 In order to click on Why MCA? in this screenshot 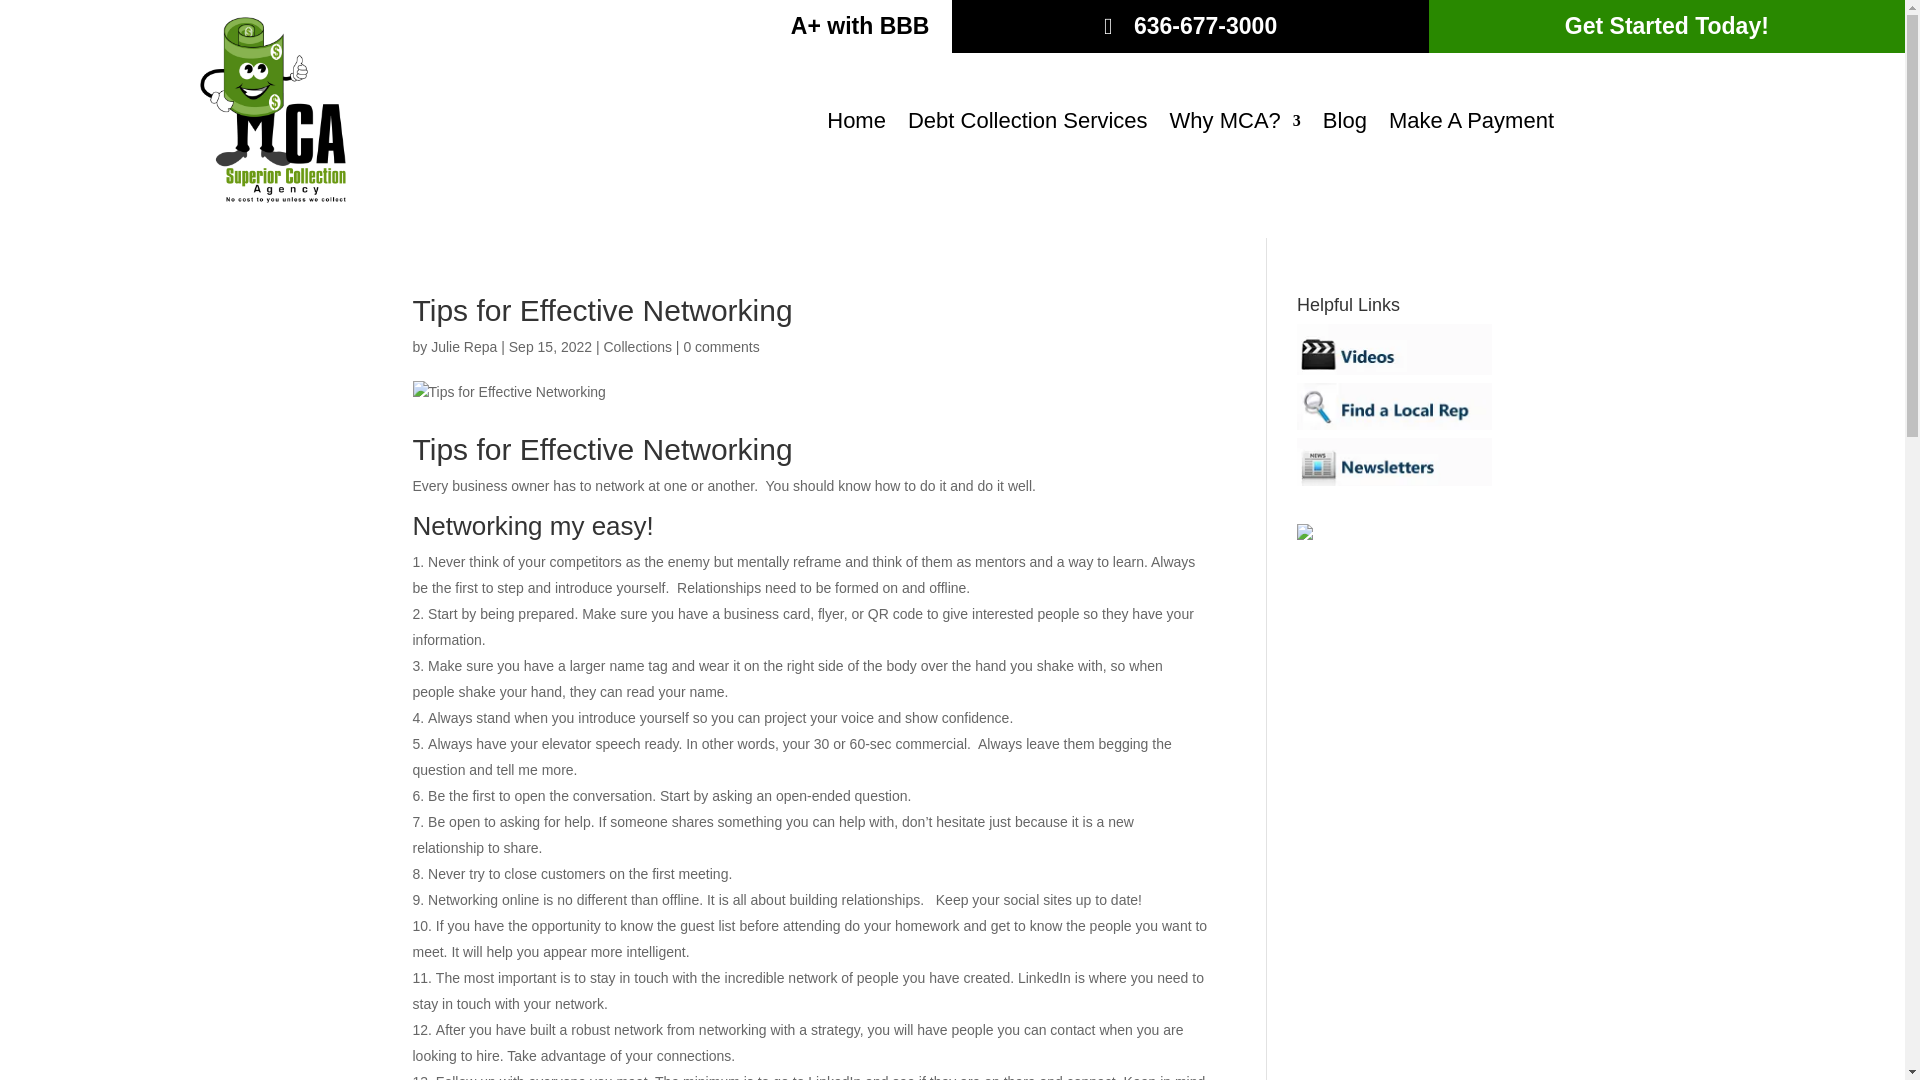, I will do `click(1235, 125)`.